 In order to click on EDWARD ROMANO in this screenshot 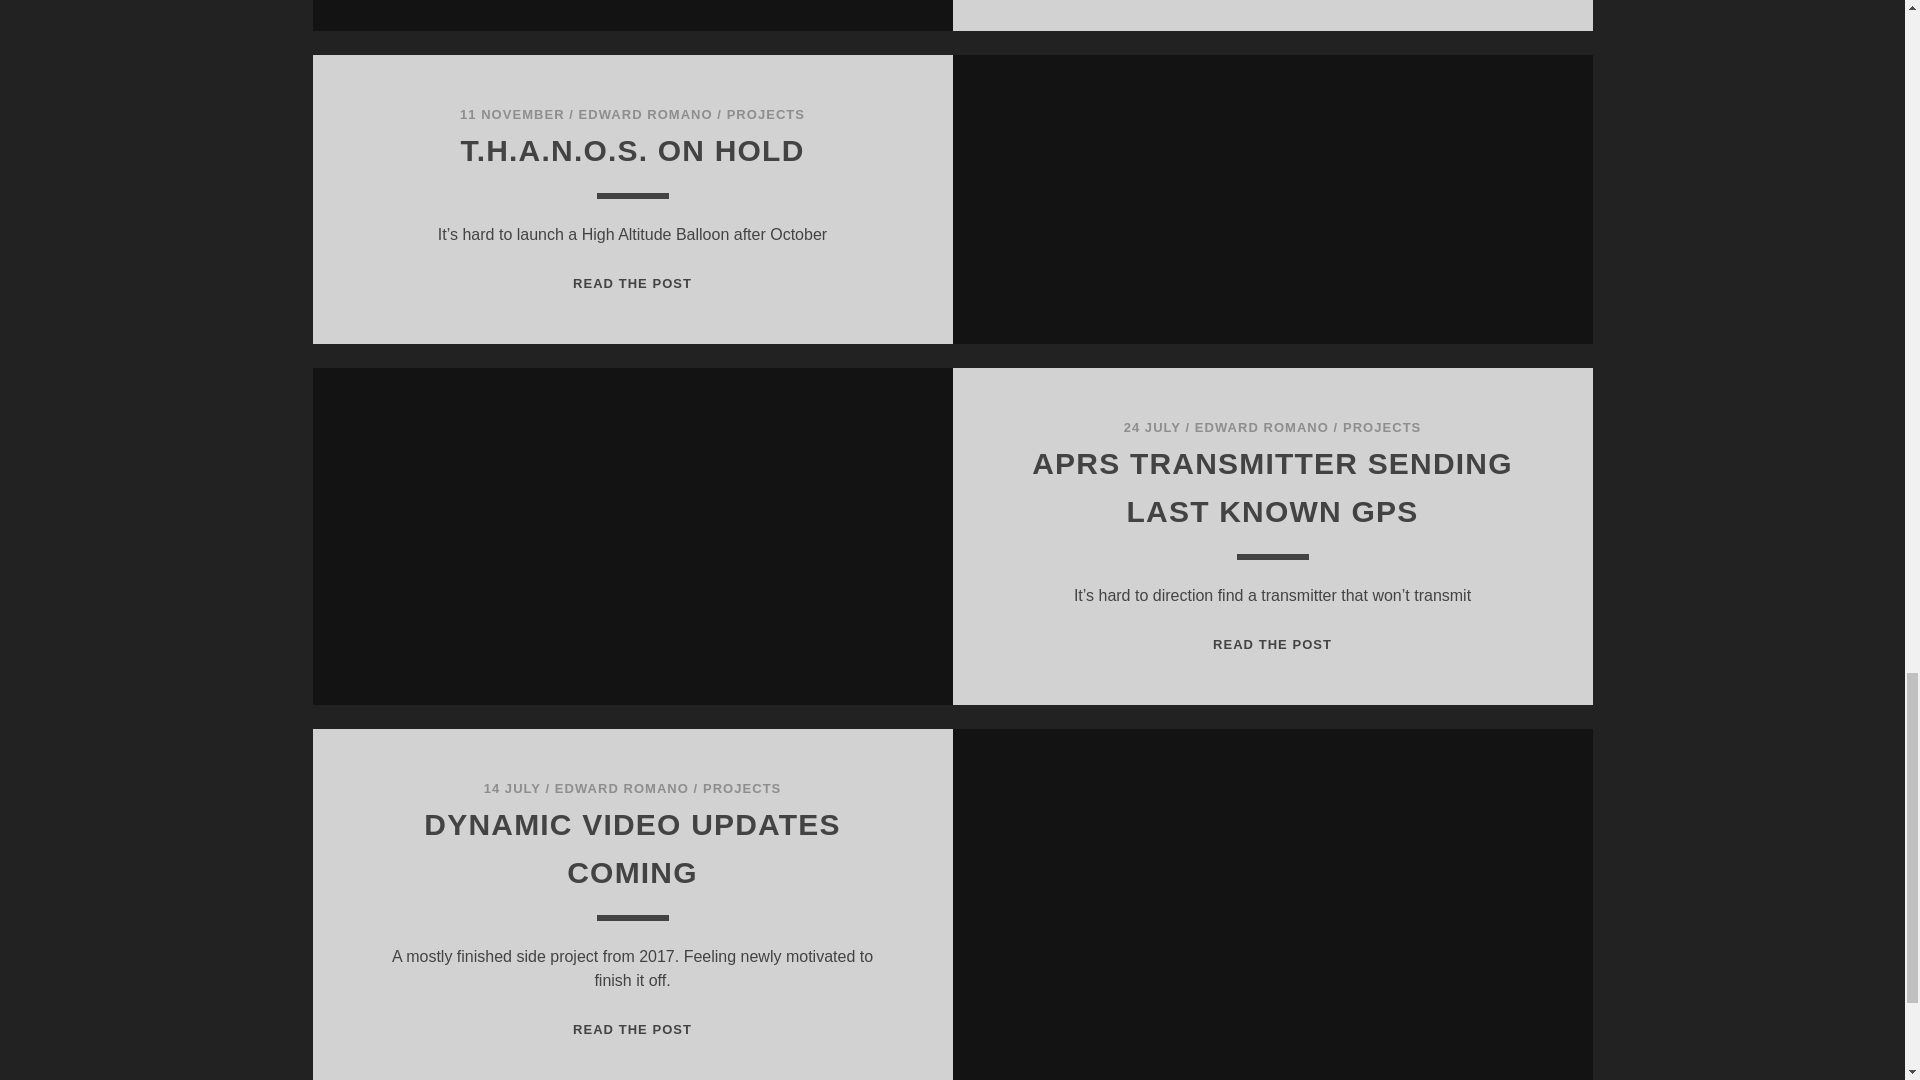, I will do `click(646, 114)`.